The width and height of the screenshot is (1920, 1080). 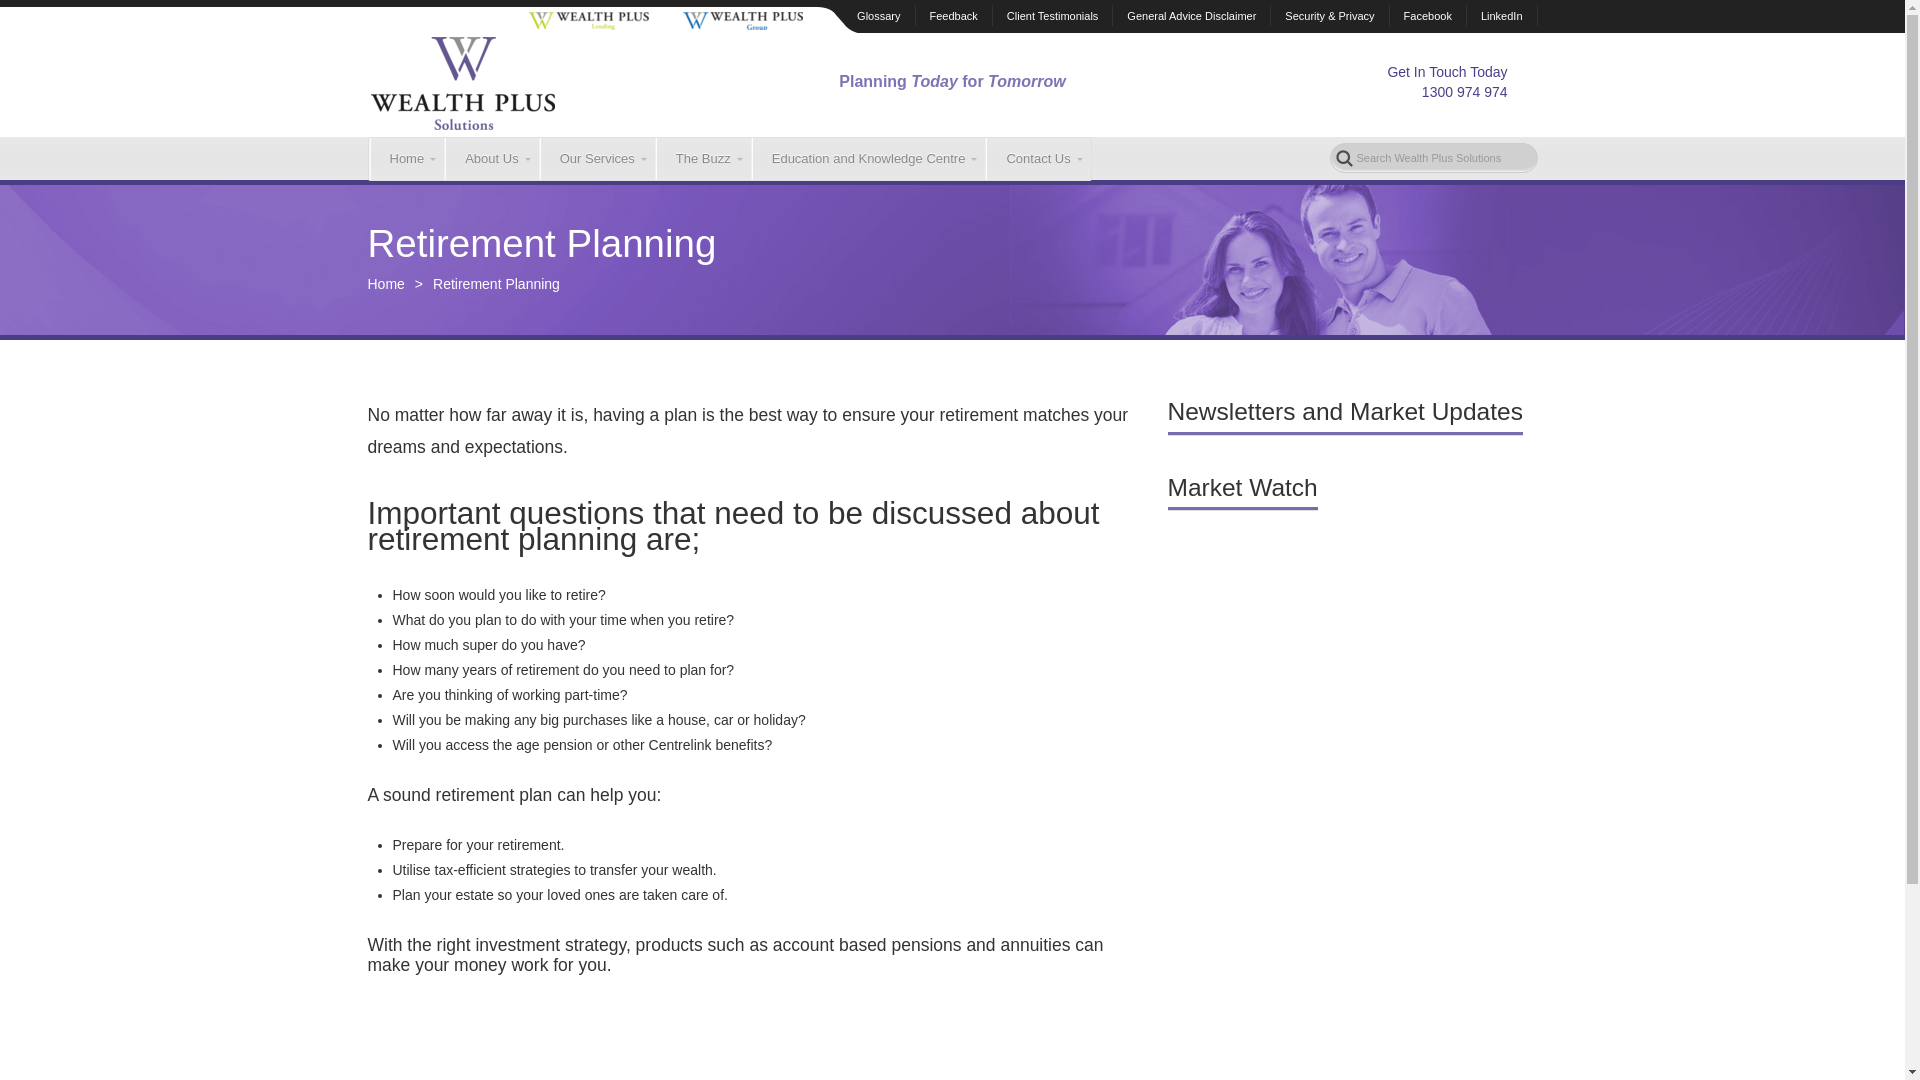 I want to click on Wealth Plus Group, so click(x=742, y=20).